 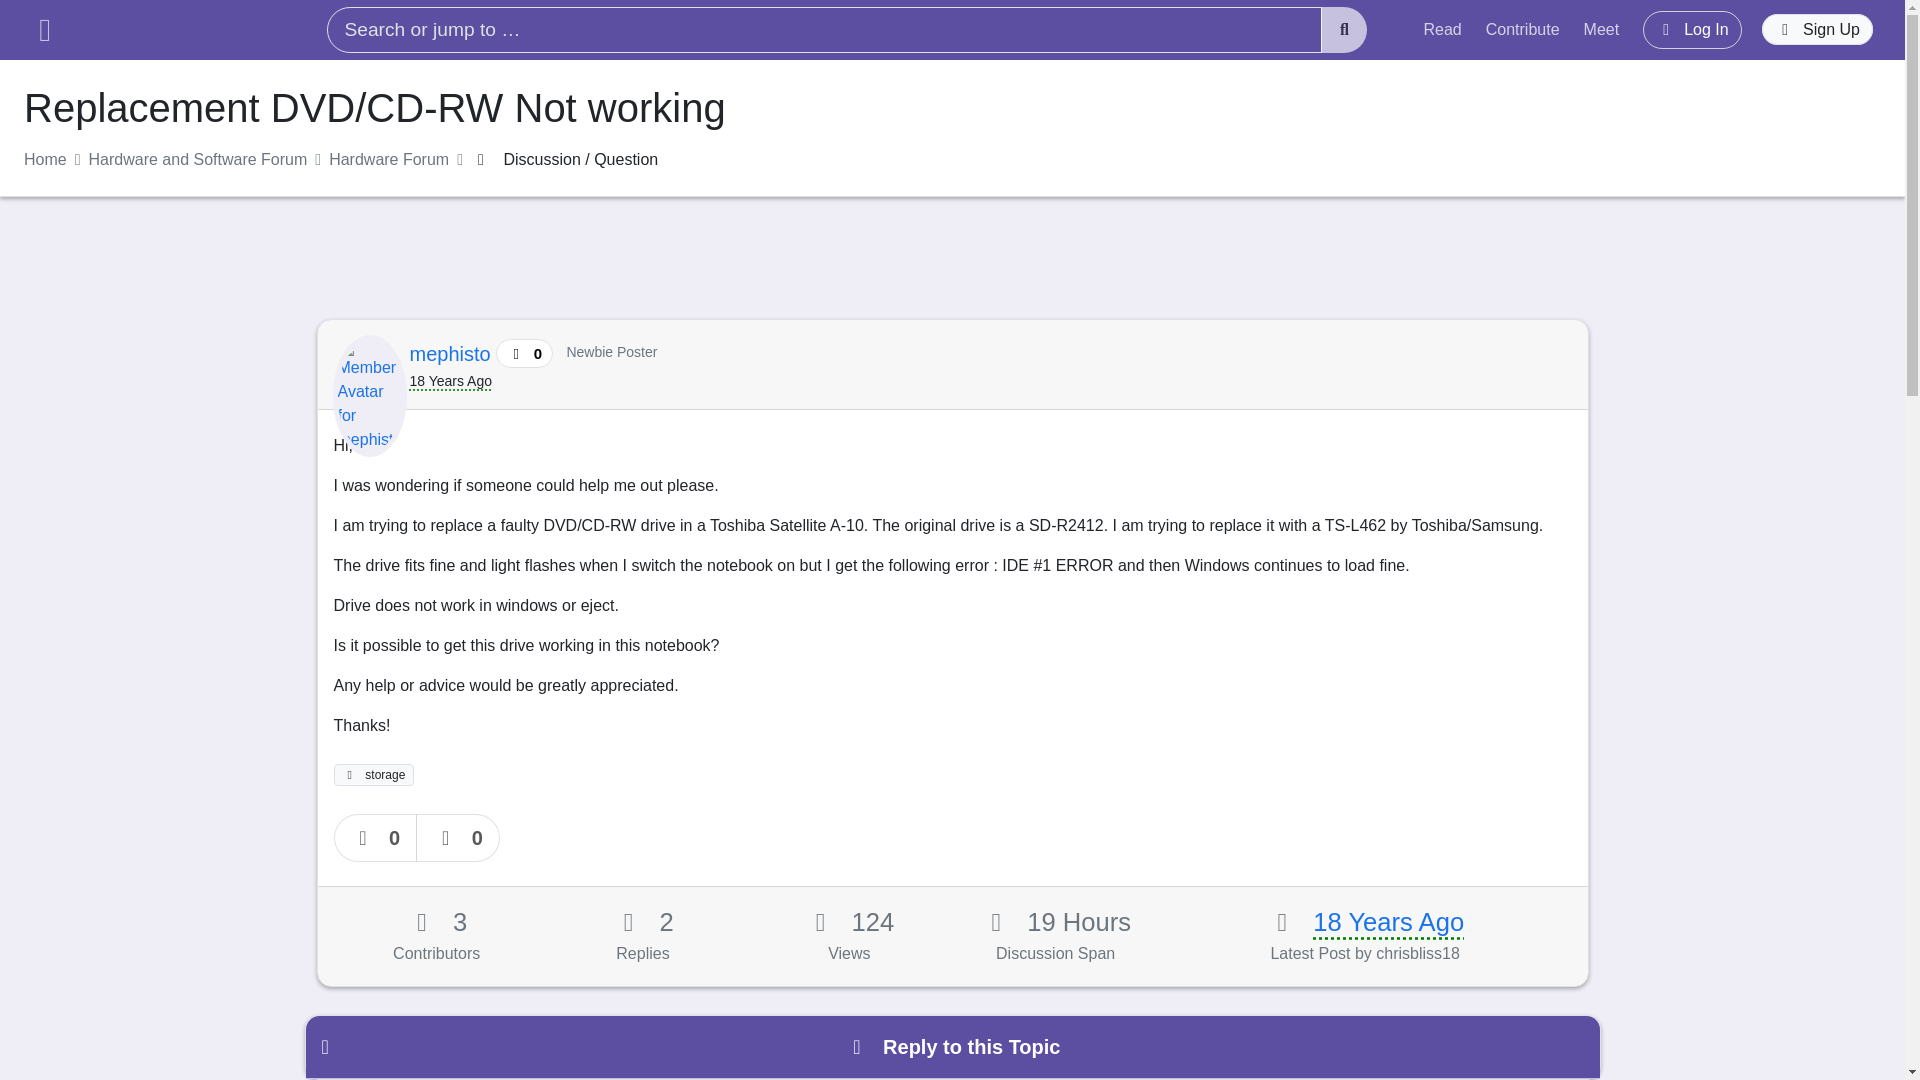 I want to click on 0, so click(x=458, y=838).